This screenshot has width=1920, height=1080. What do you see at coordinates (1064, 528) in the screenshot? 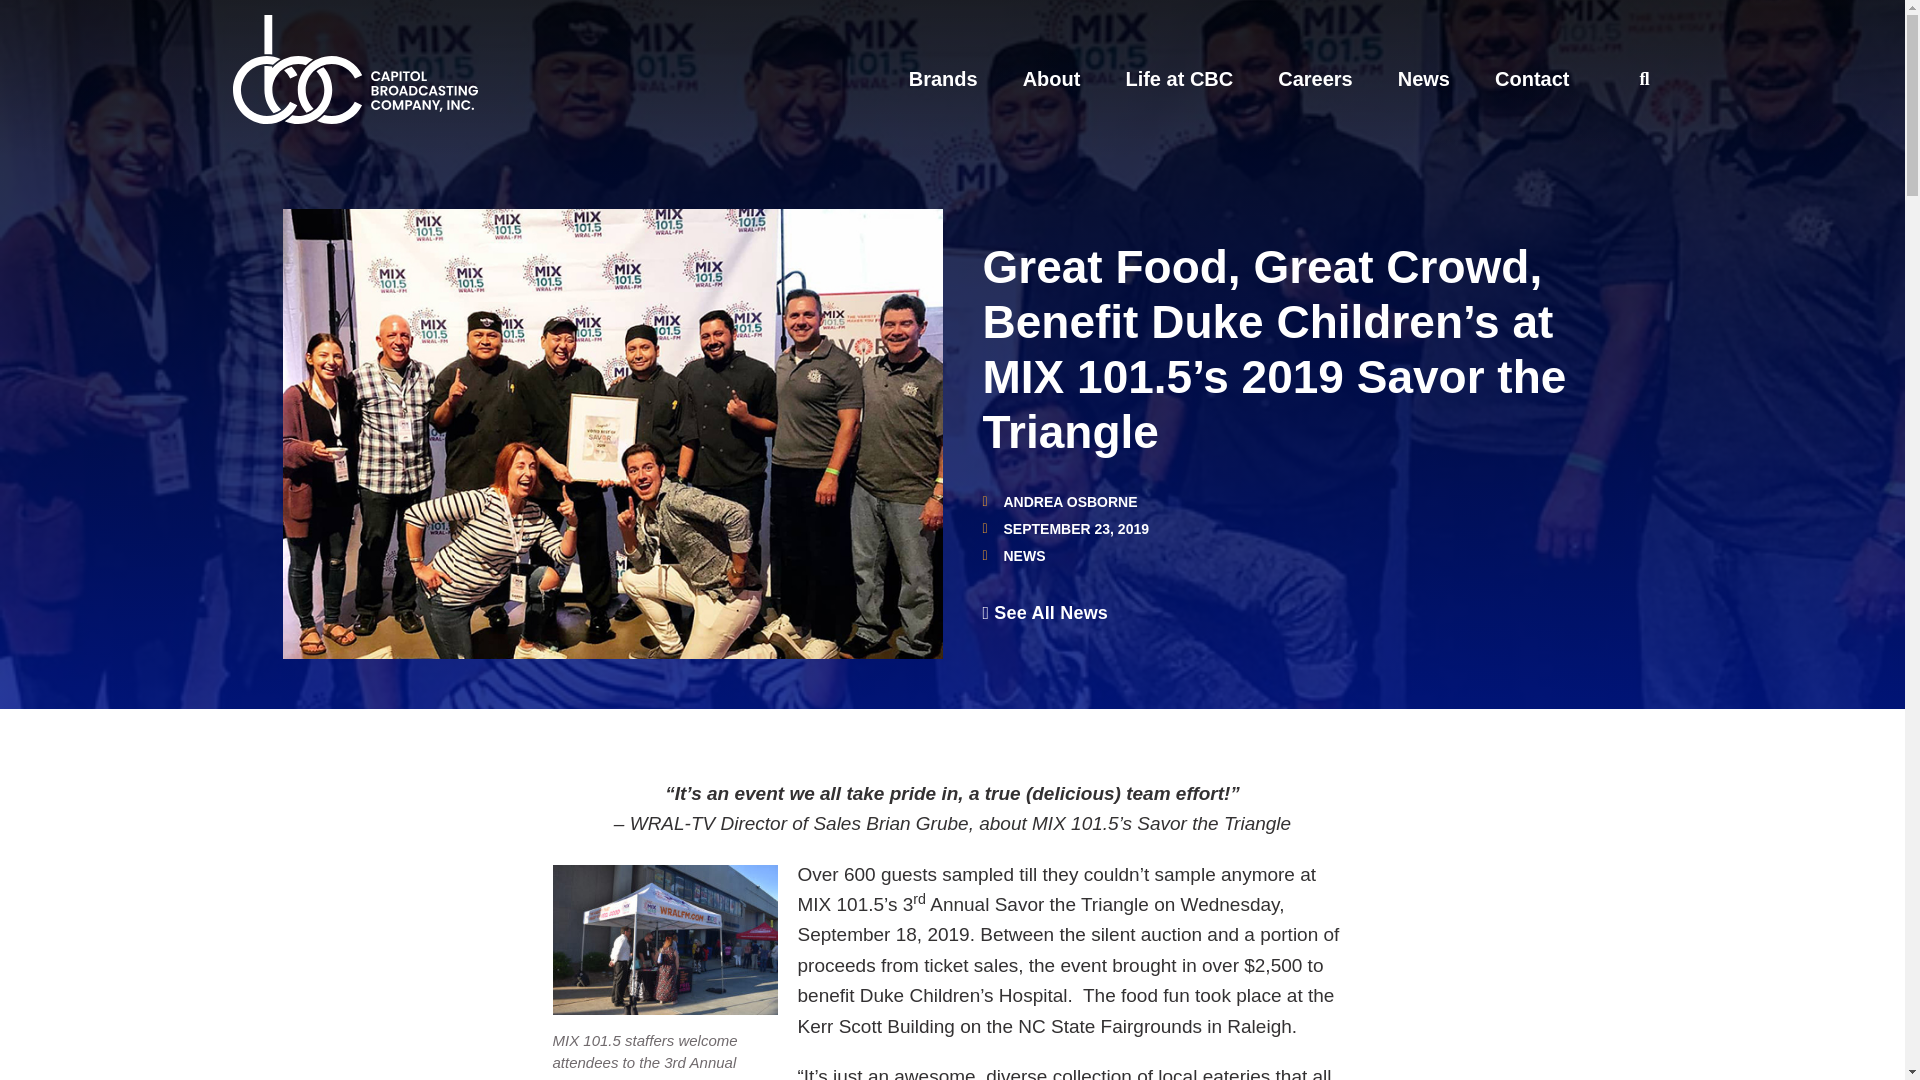
I see `SEPTEMBER 23, 2019` at bounding box center [1064, 528].